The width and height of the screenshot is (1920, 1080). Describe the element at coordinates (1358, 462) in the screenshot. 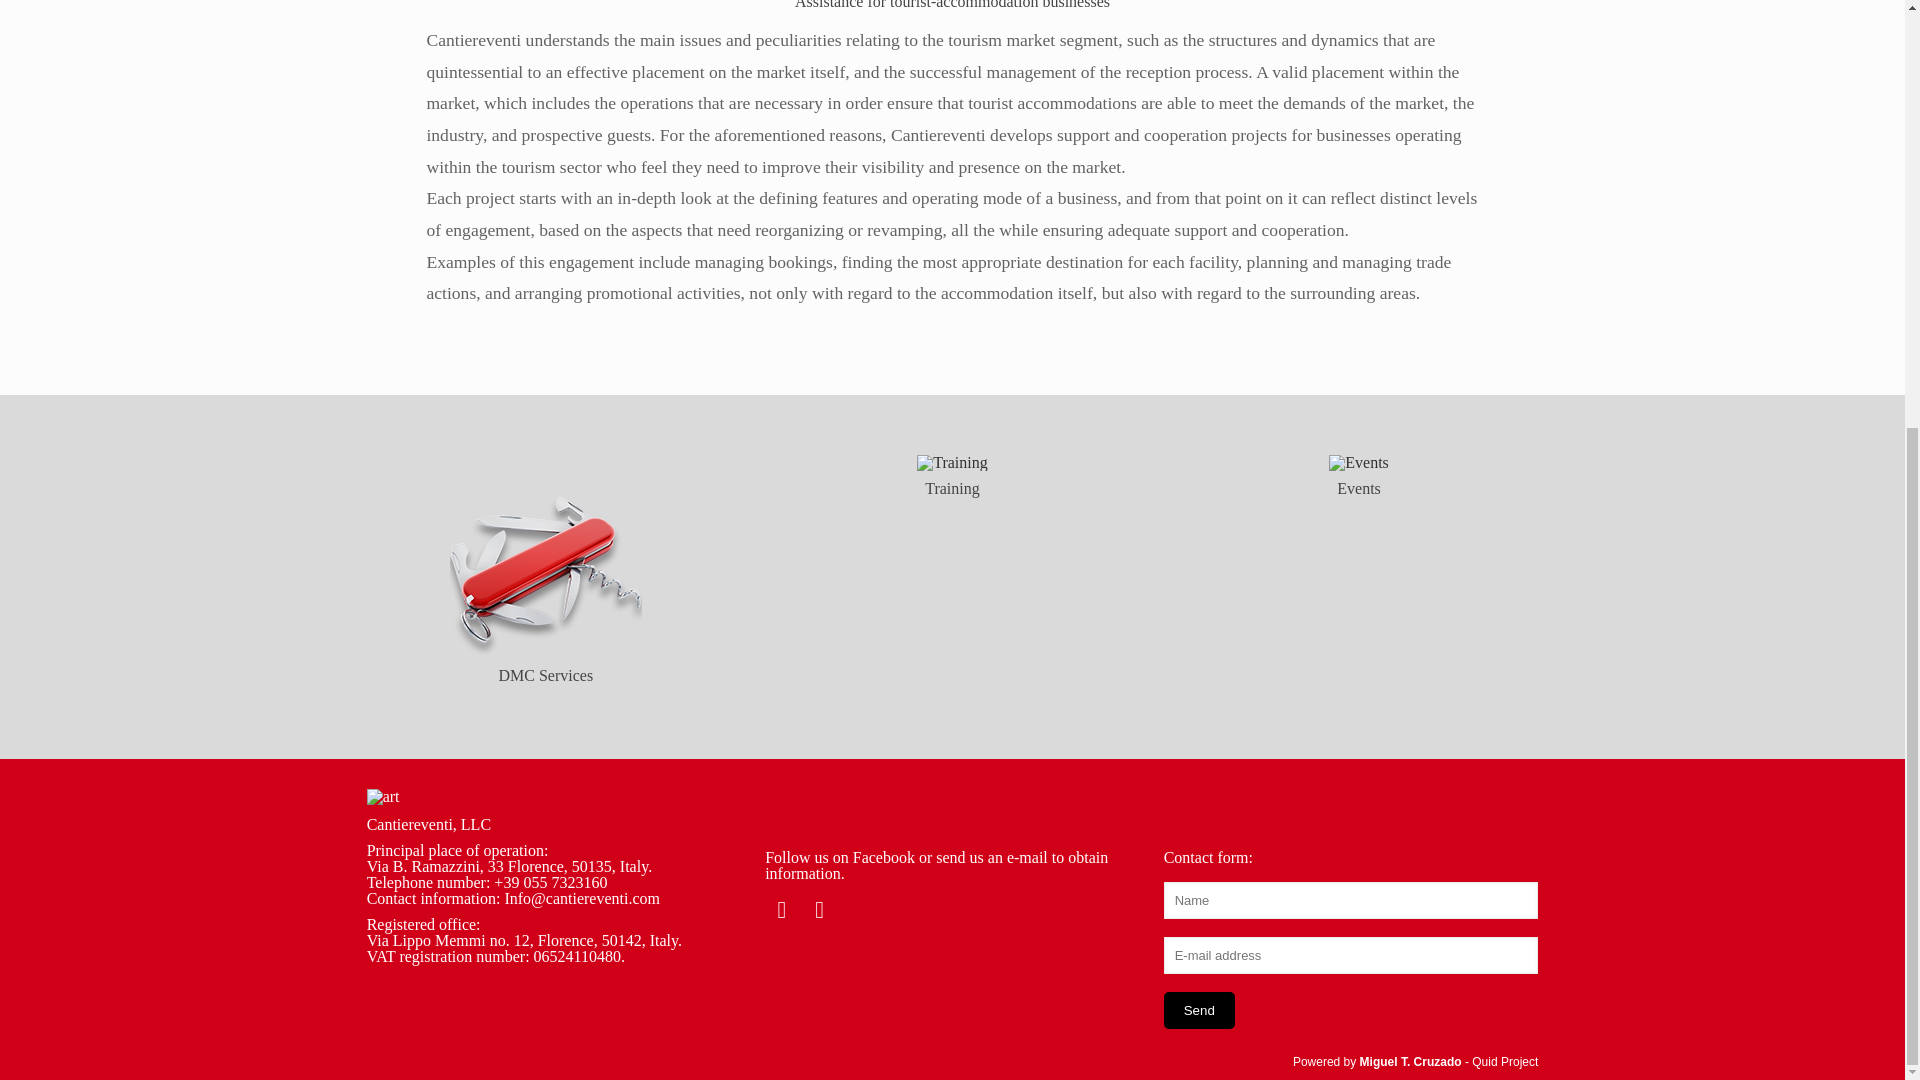

I see `Events` at that location.